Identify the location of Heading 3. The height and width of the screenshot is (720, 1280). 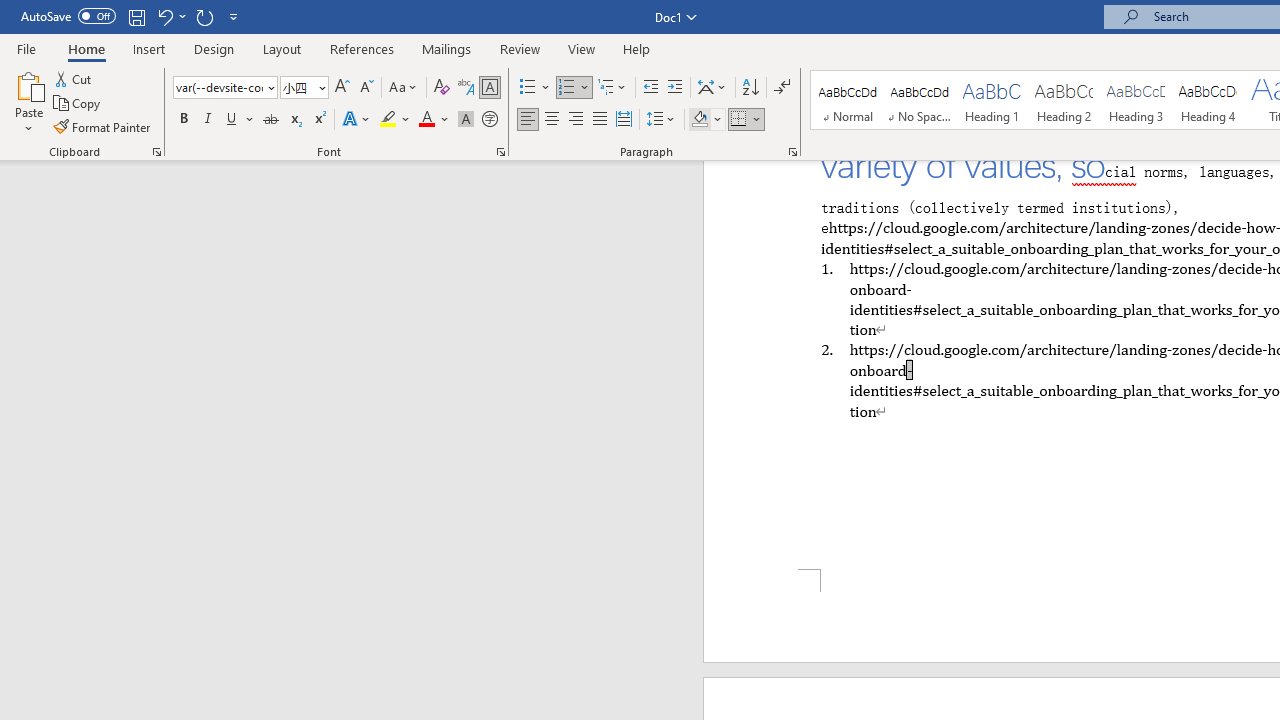
(1136, 100).